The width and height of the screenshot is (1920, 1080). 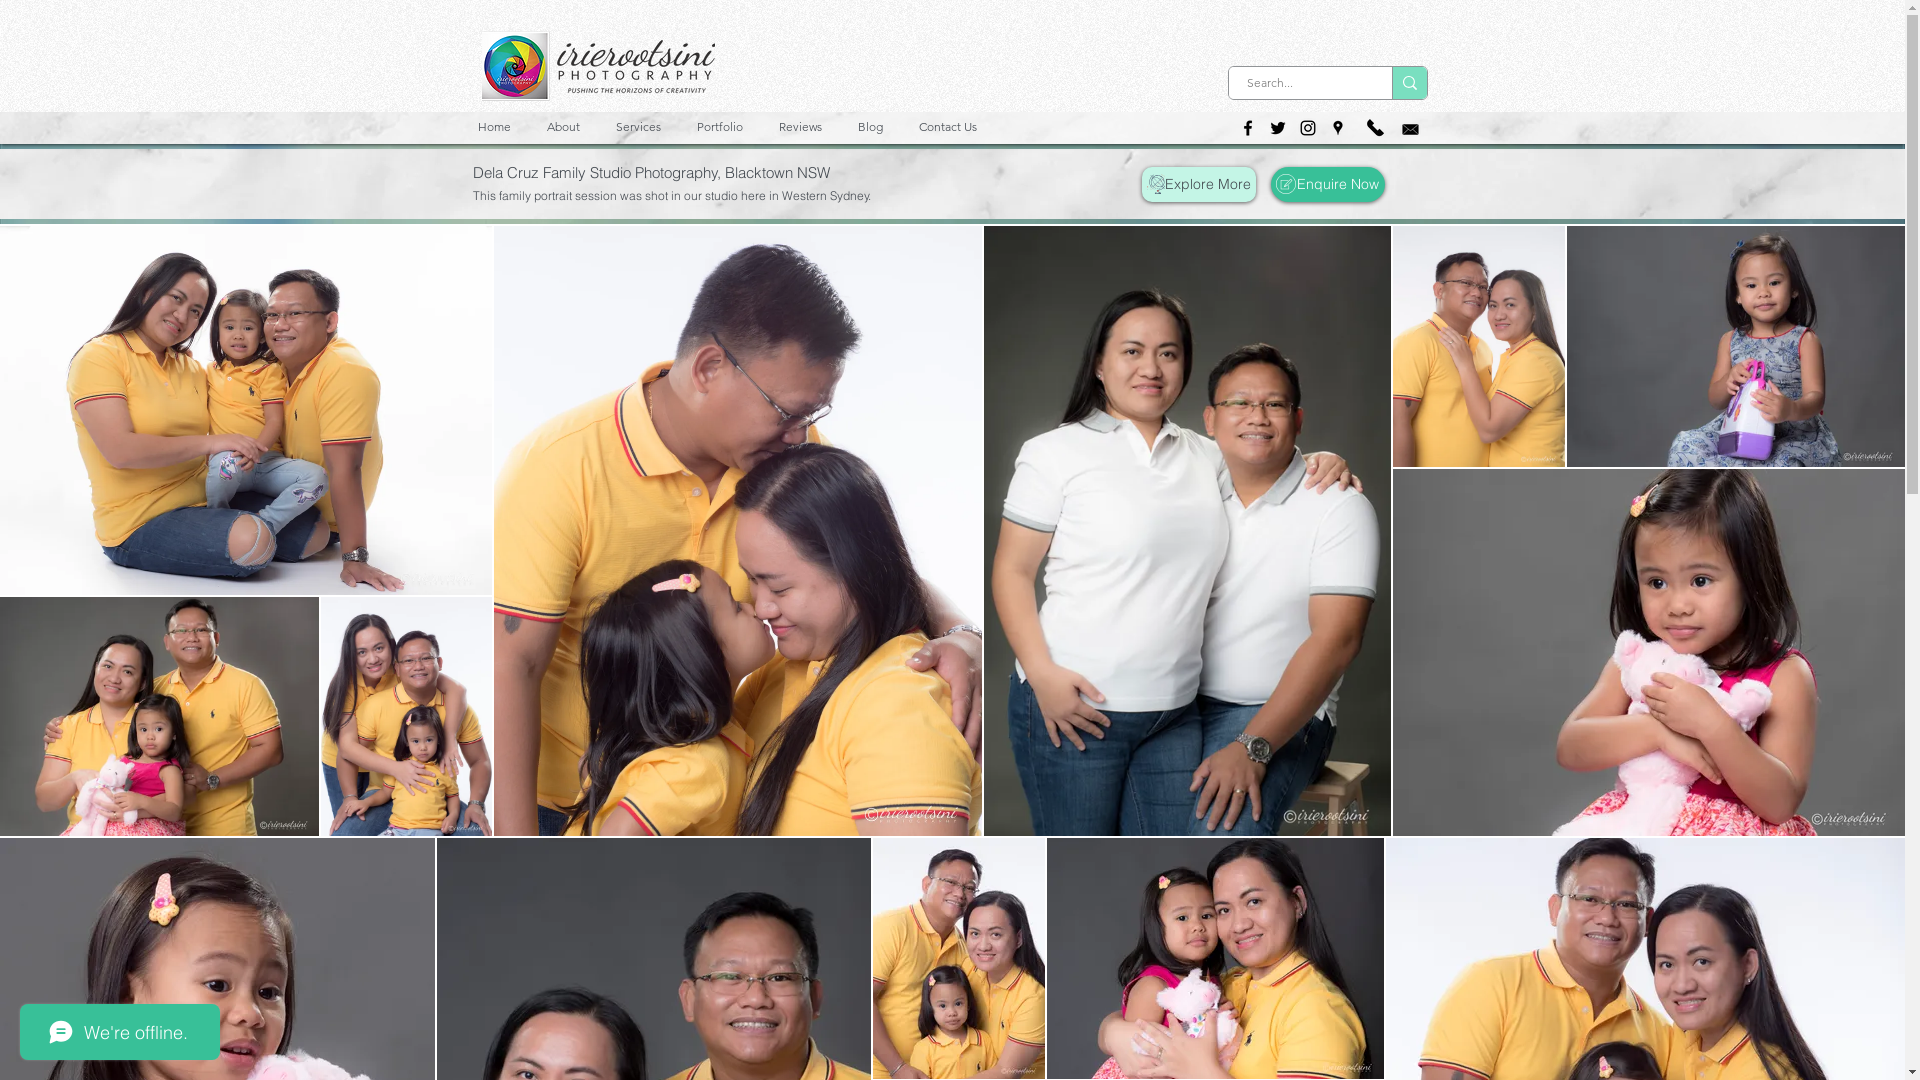 What do you see at coordinates (598, 65) in the screenshot?
I see `Goto Home Page` at bounding box center [598, 65].